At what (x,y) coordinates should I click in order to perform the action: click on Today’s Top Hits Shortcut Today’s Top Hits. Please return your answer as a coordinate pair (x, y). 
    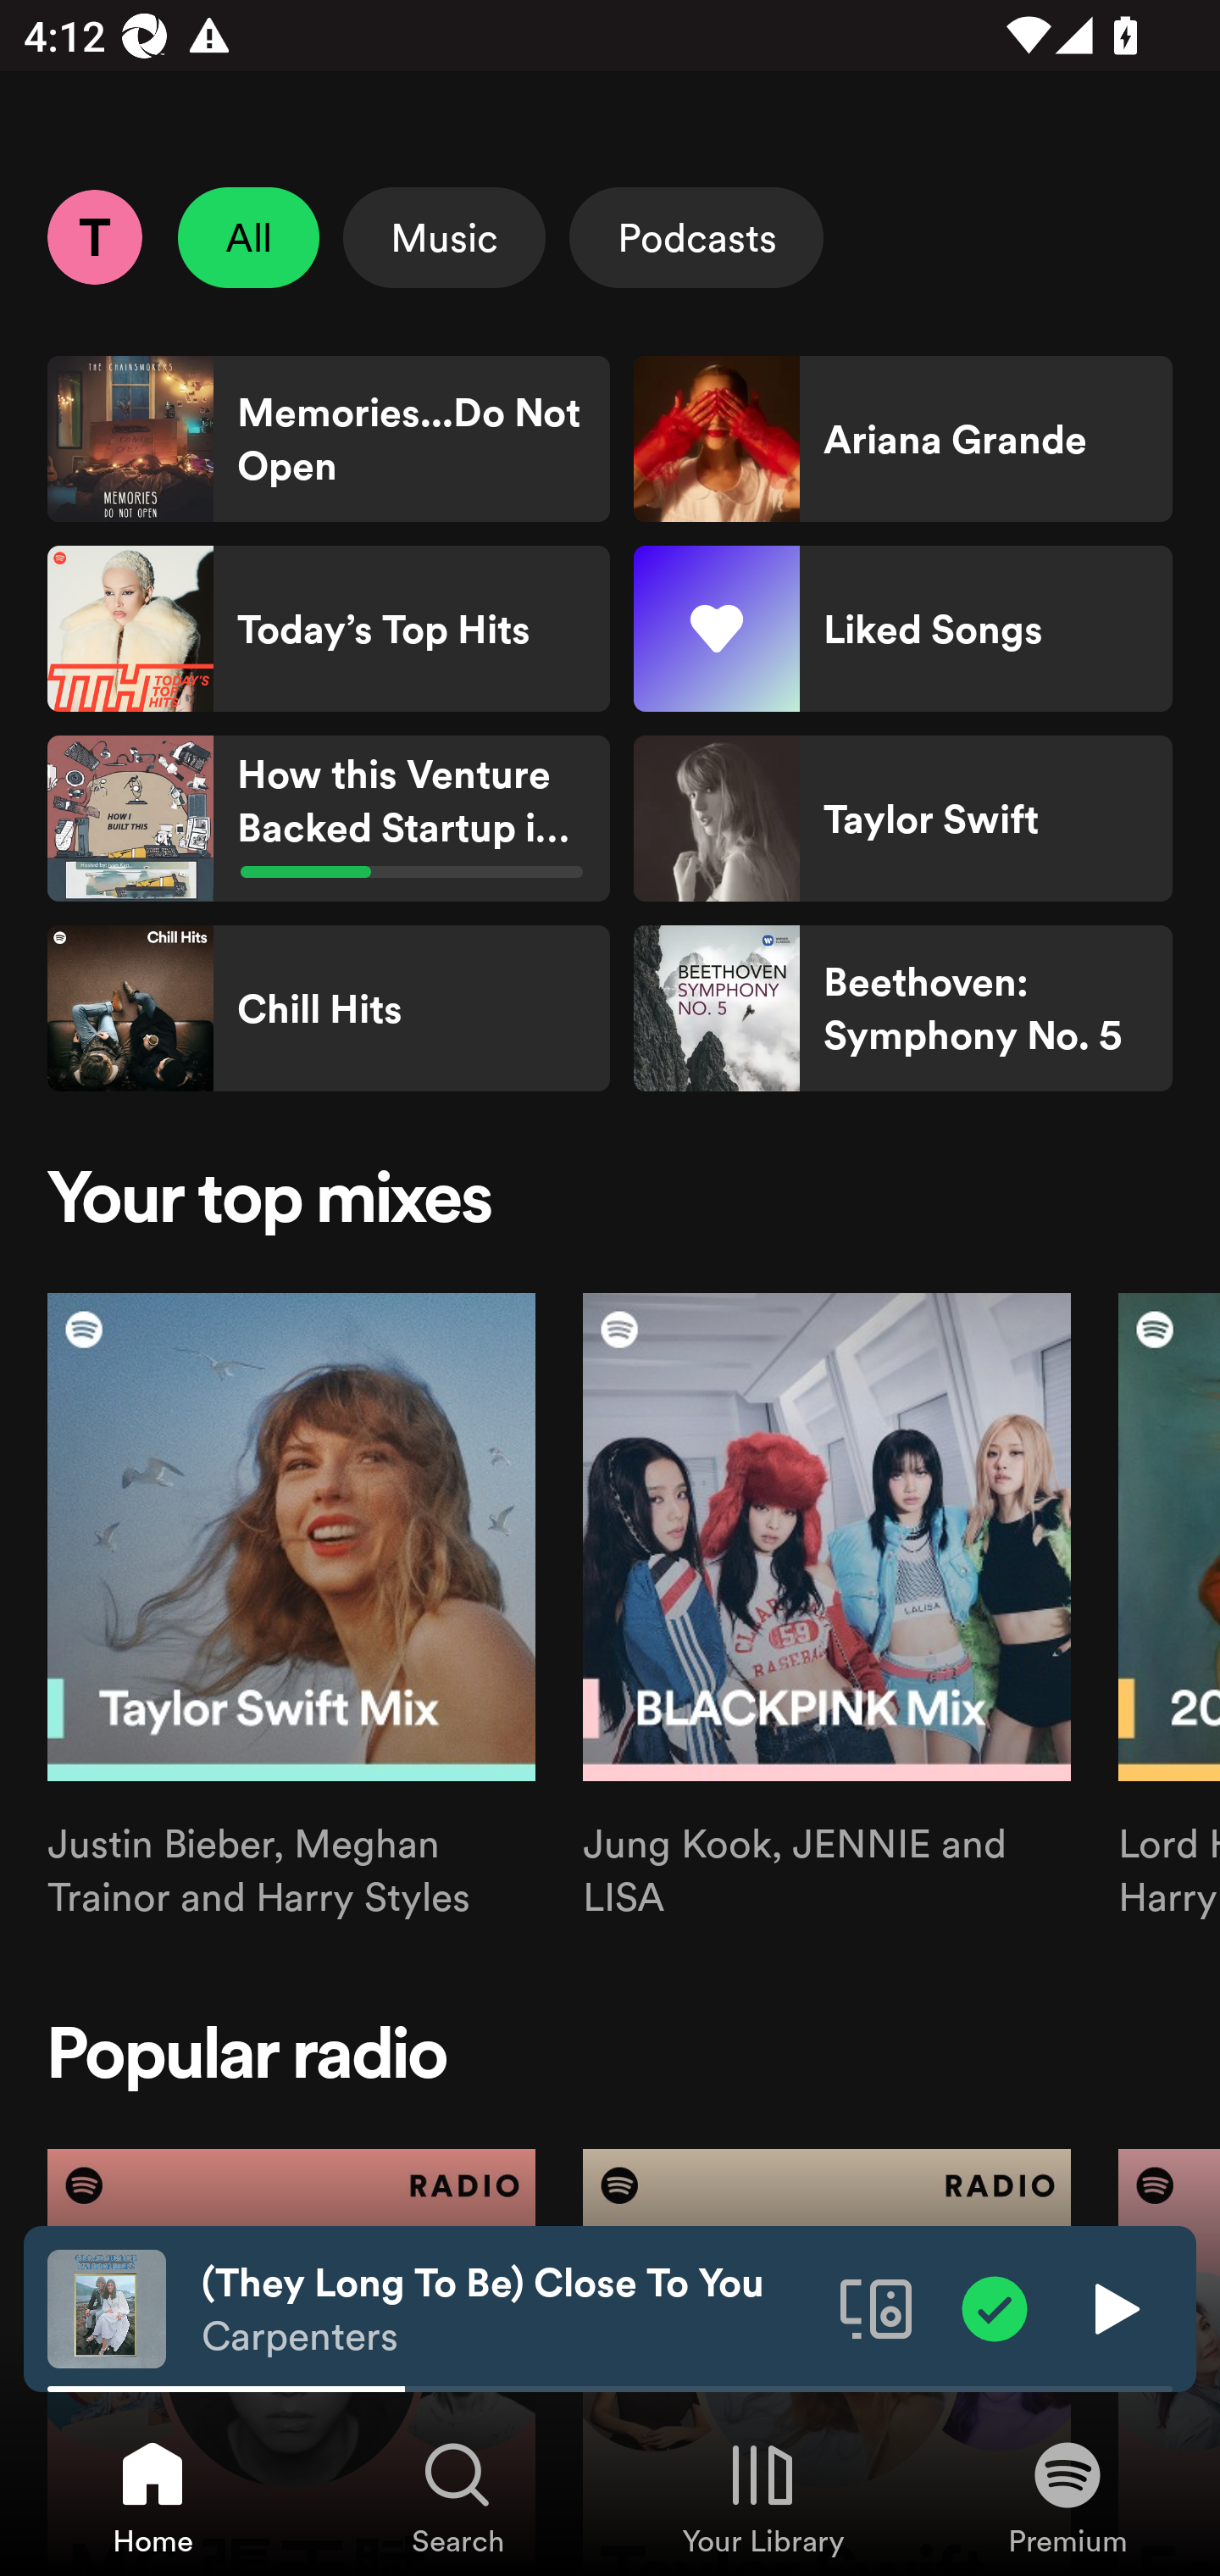
    Looking at the image, I should click on (329, 629).